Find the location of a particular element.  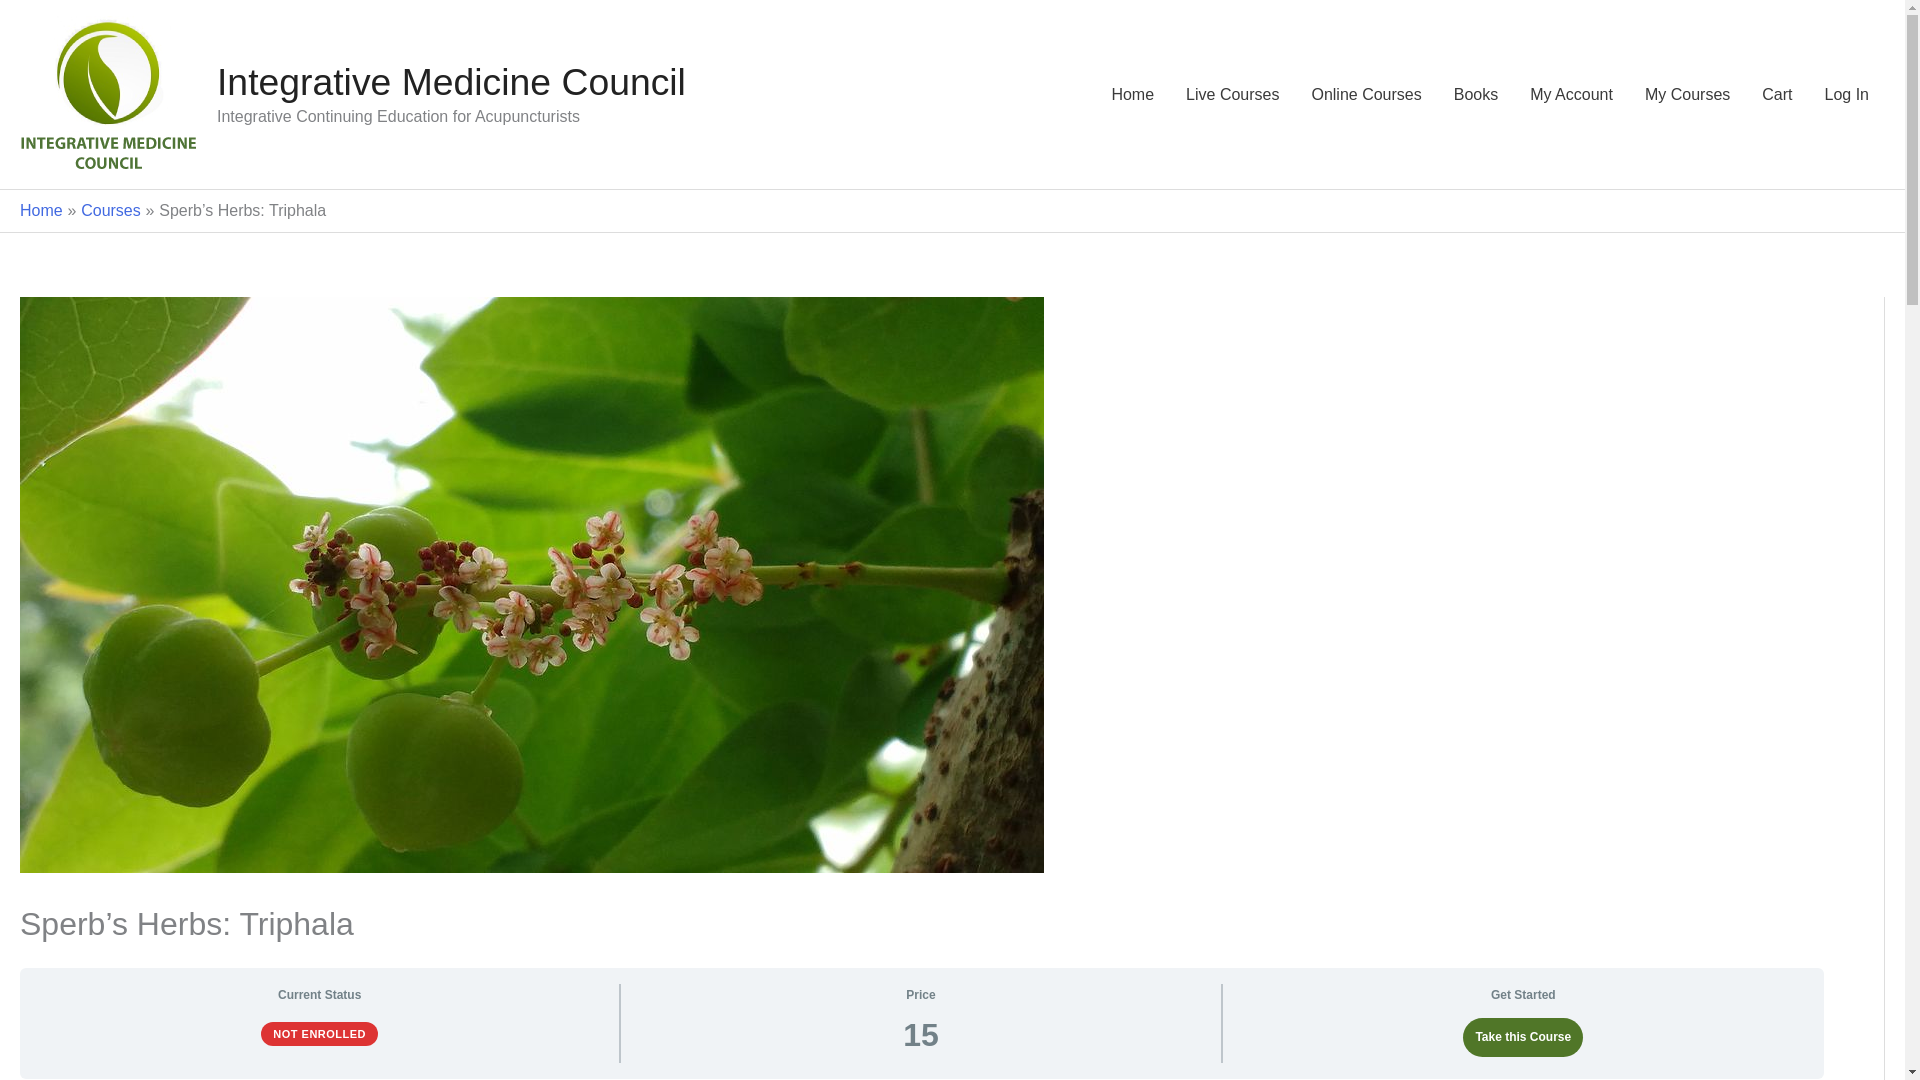

Home is located at coordinates (41, 210).